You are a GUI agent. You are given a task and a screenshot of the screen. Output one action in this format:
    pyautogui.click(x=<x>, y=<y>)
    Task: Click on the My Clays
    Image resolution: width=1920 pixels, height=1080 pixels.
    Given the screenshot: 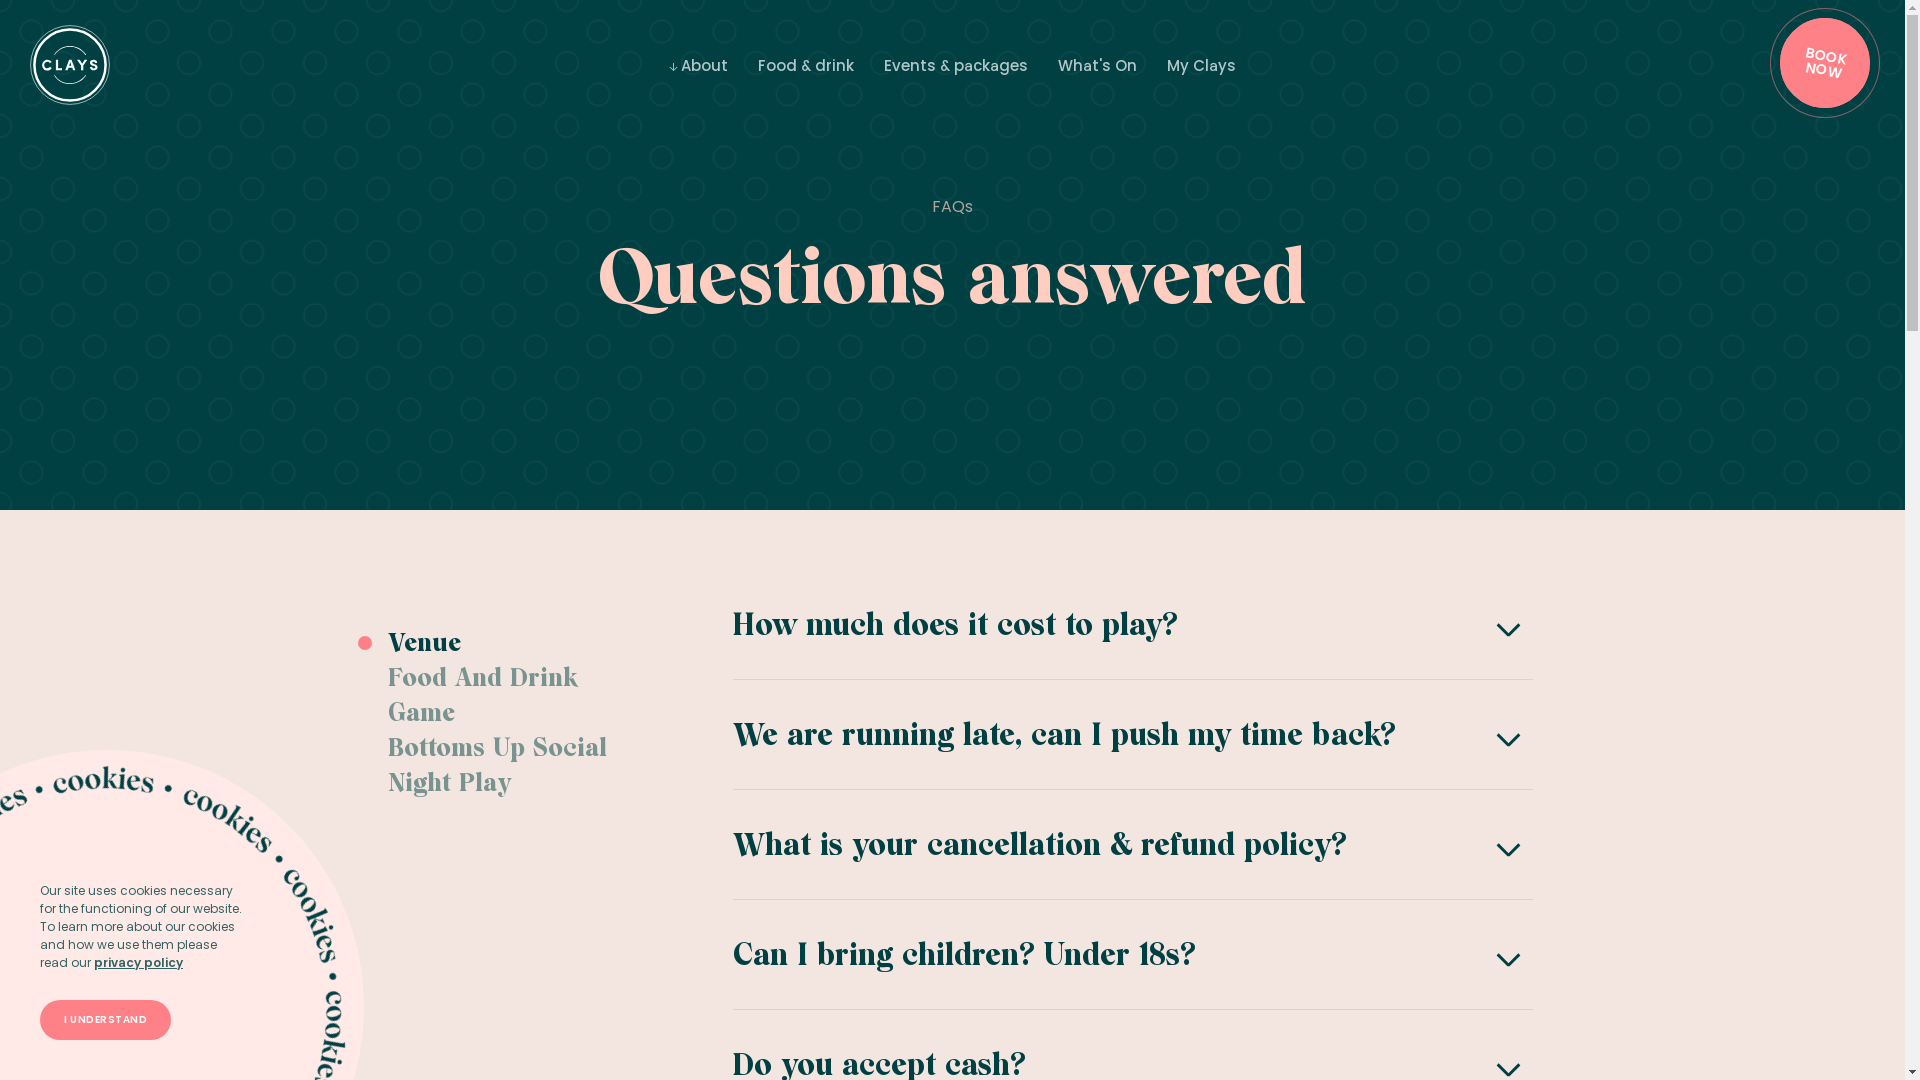 What is the action you would take?
    pyautogui.click(x=1202, y=66)
    